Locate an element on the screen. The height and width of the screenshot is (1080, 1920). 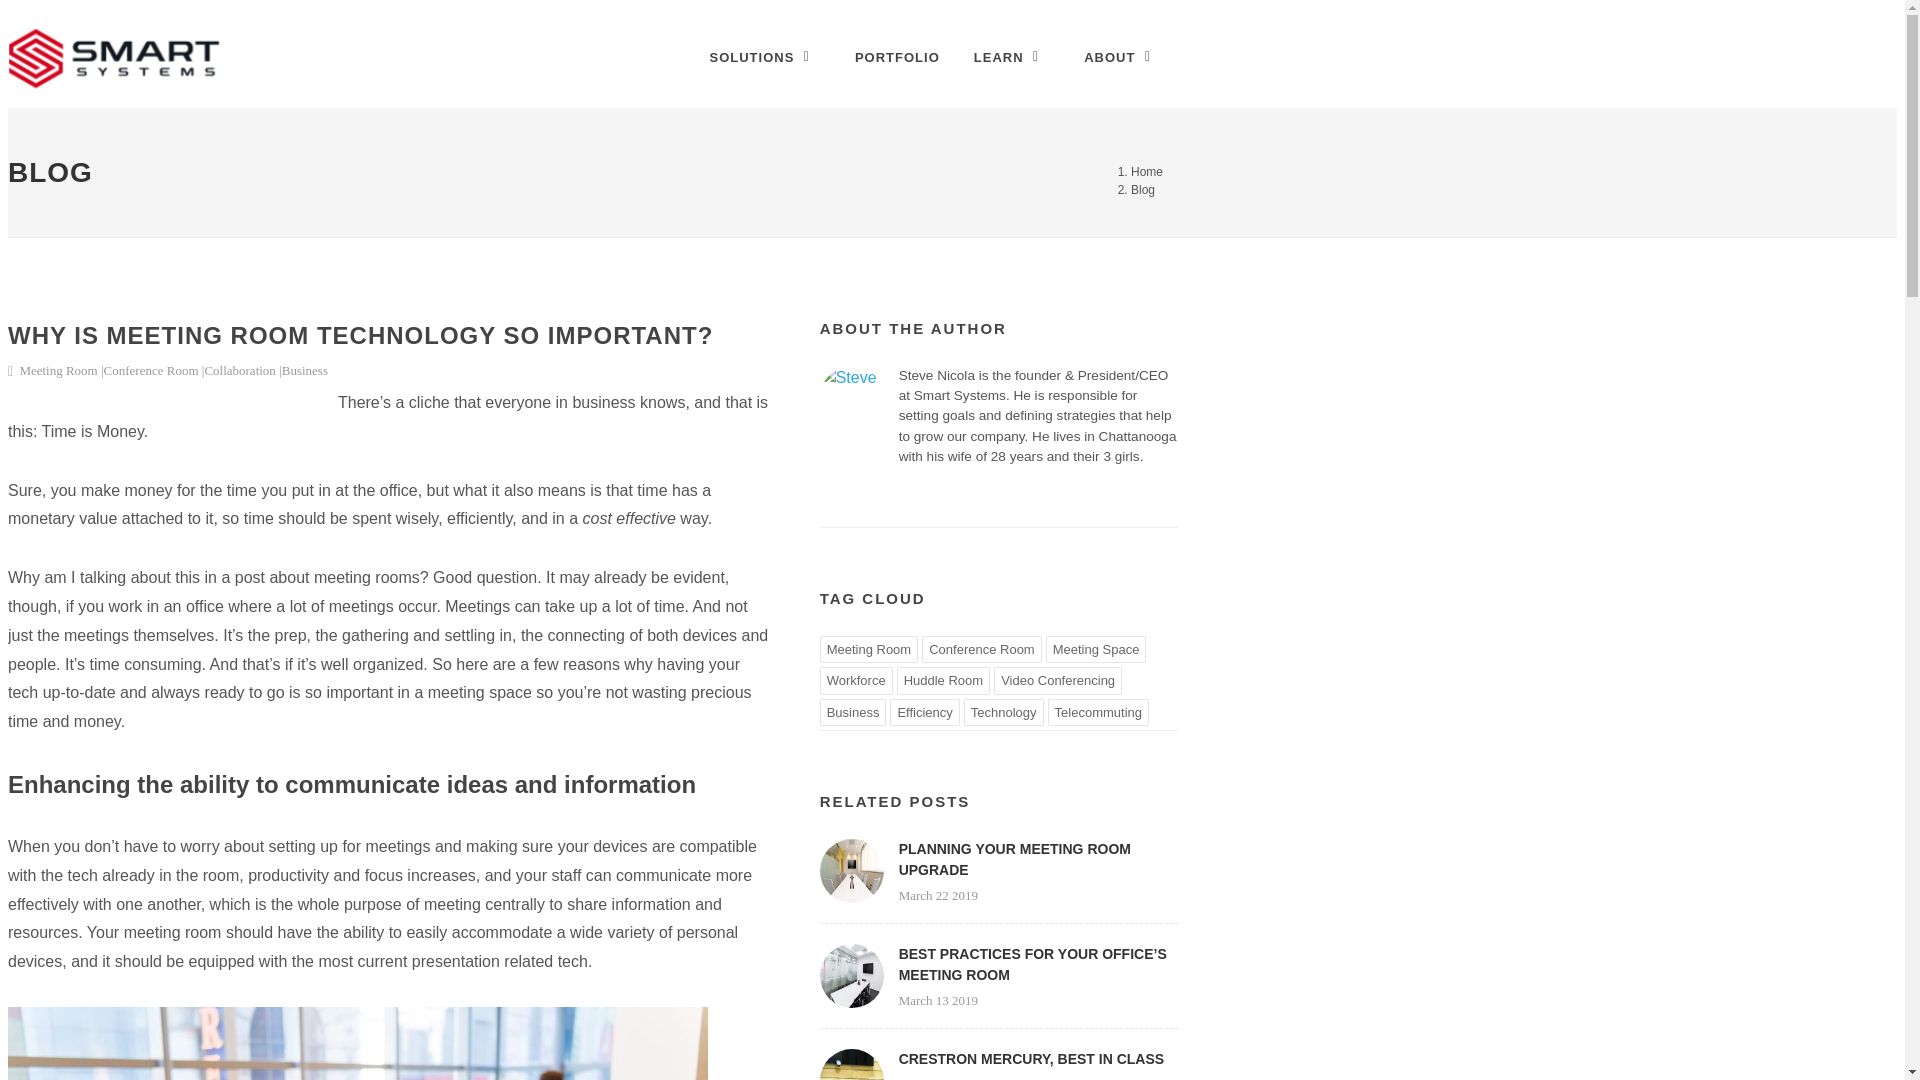
SOLUTIONS is located at coordinates (764, 57).